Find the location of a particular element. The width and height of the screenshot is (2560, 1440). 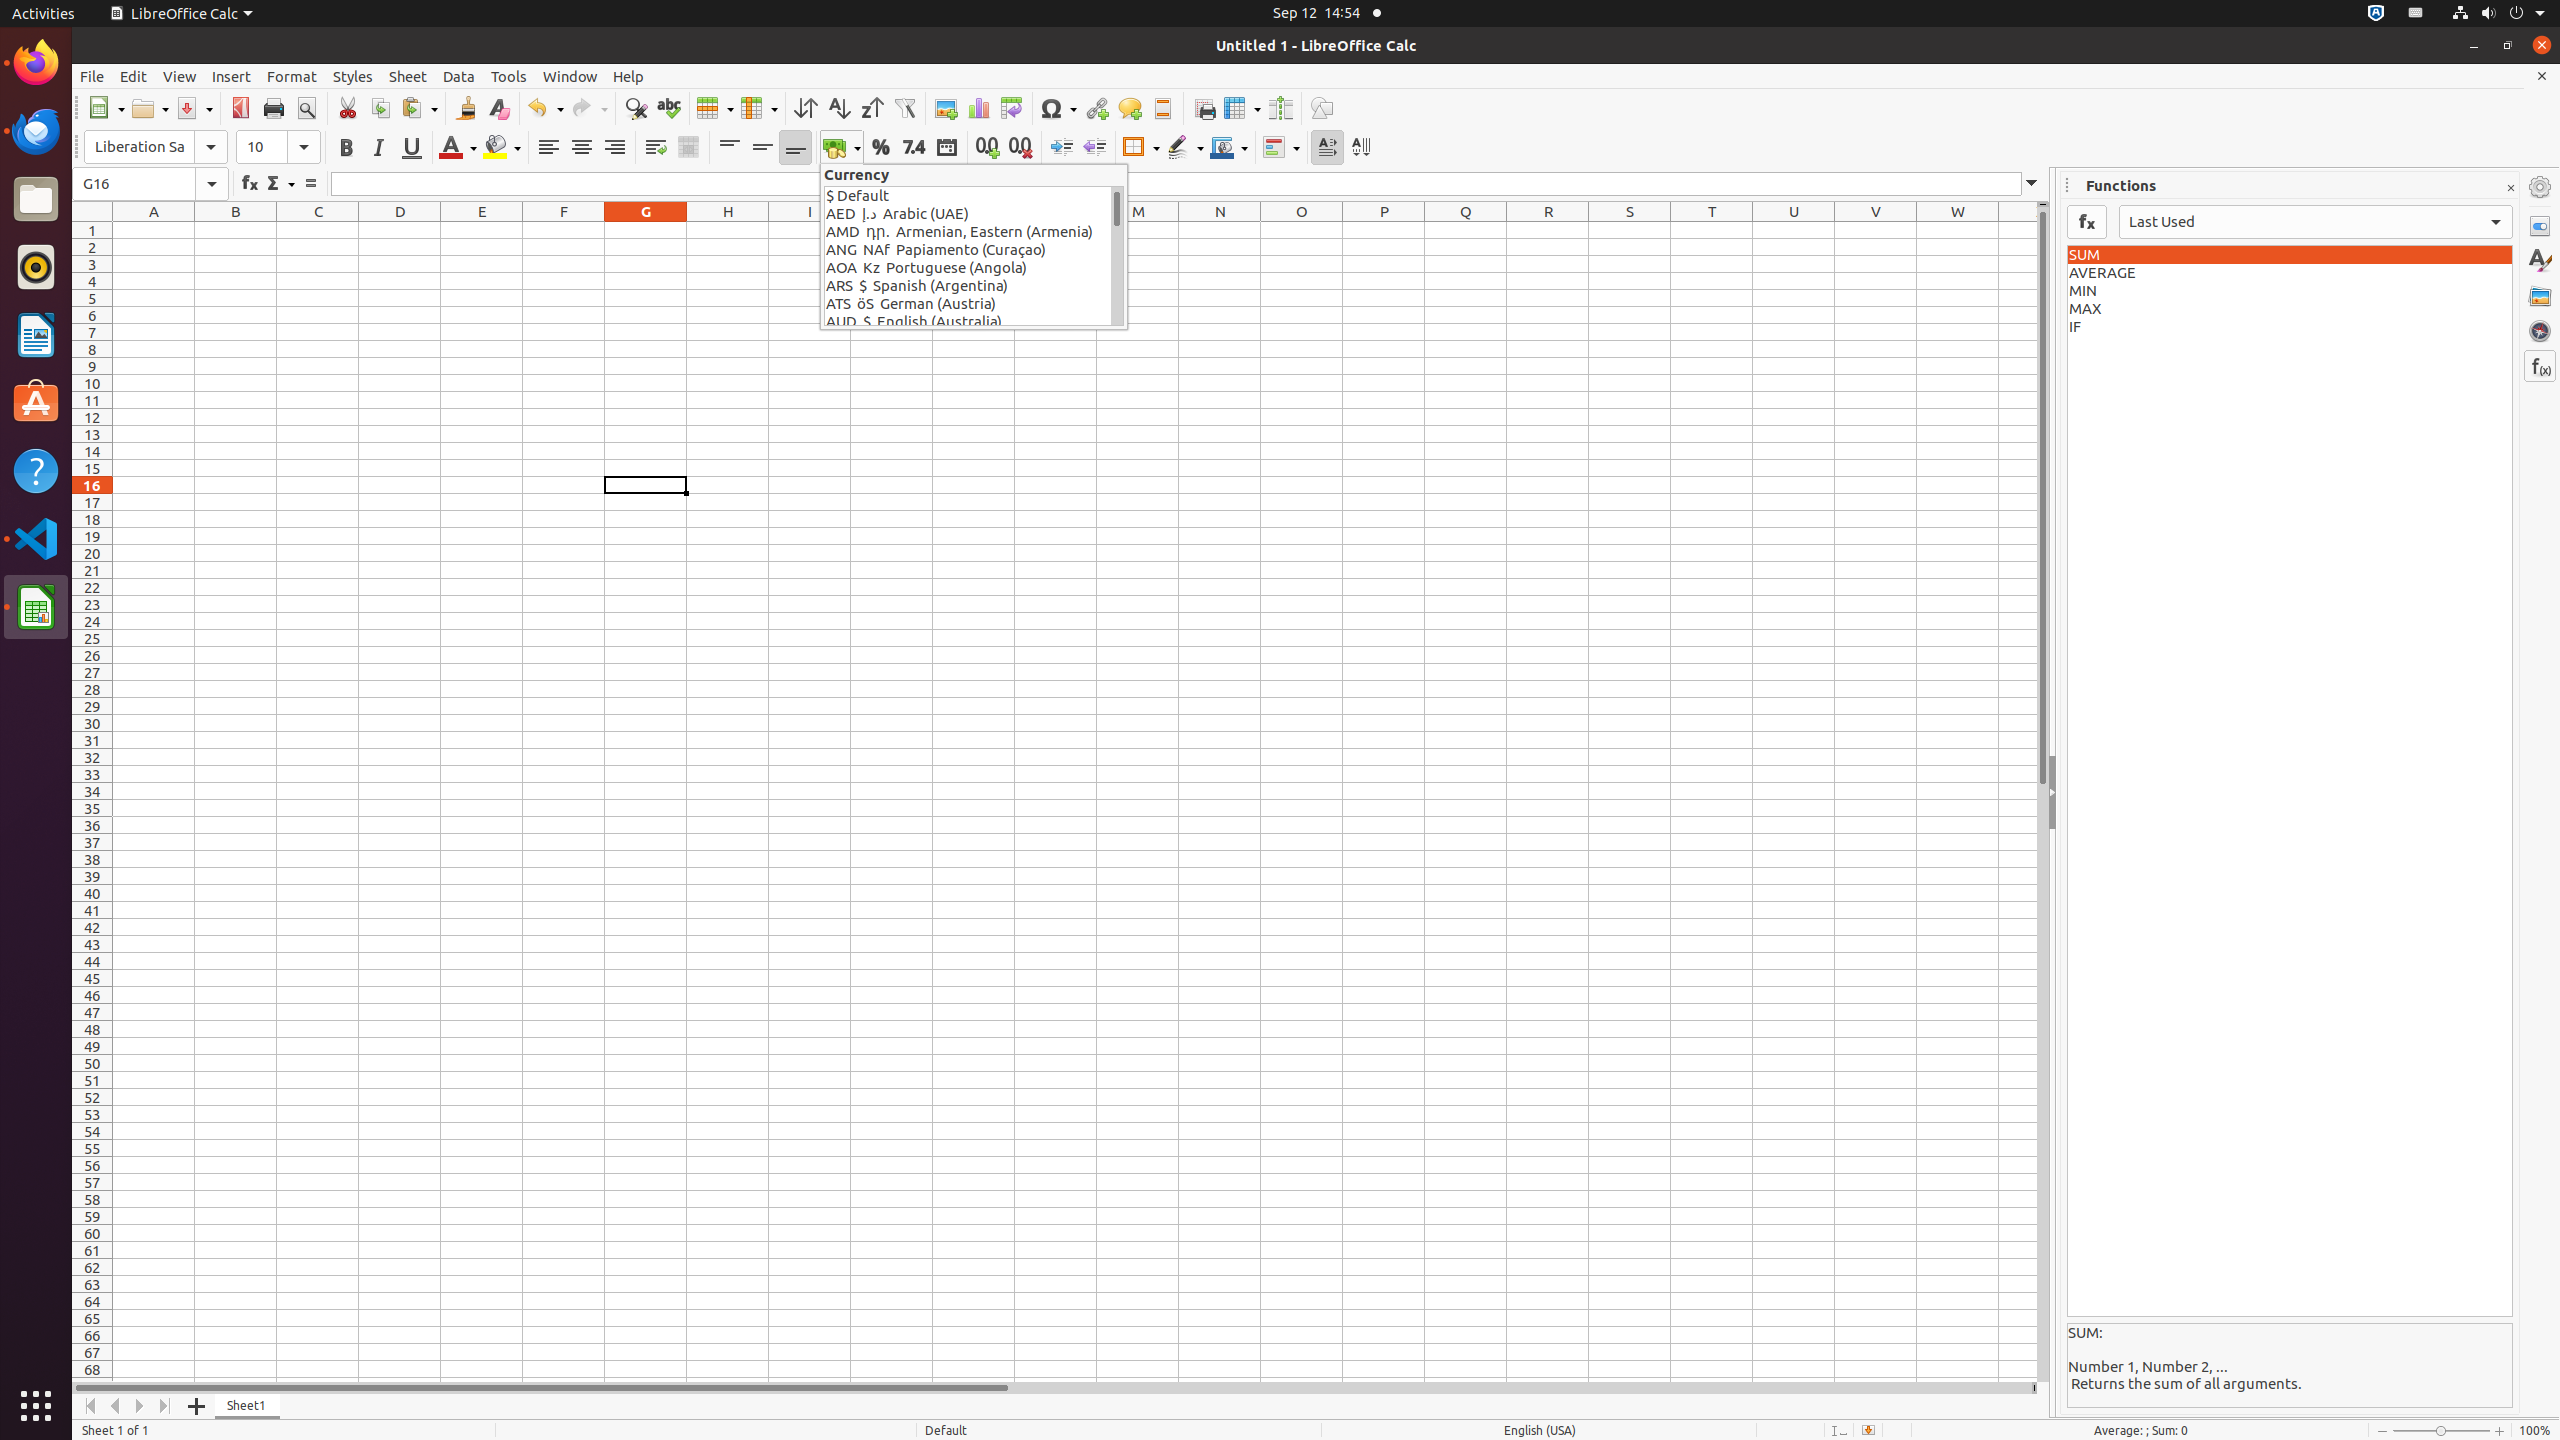

Move Right is located at coordinates (140, 1406).